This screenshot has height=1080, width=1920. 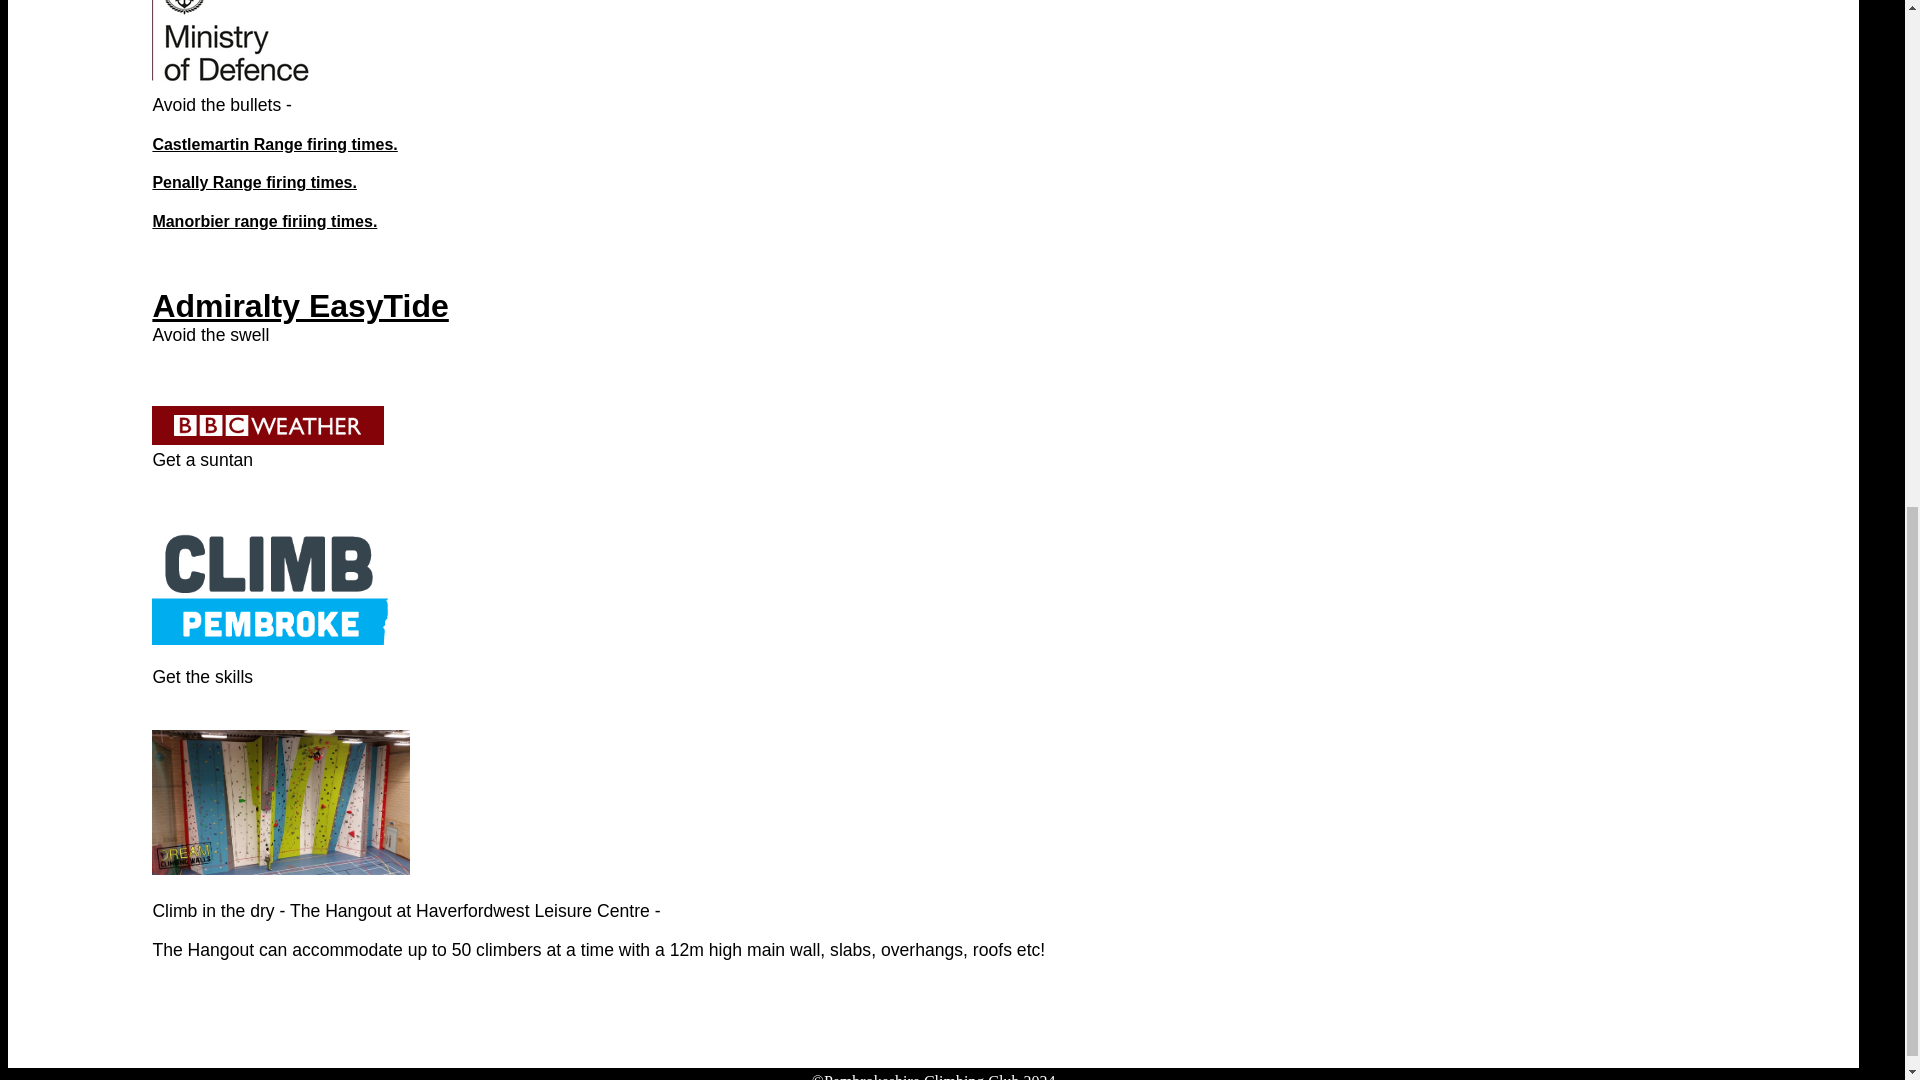 What do you see at coordinates (299, 306) in the screenshot?
I see `Admiralty EasyTide` at bounding box center [299, 306].